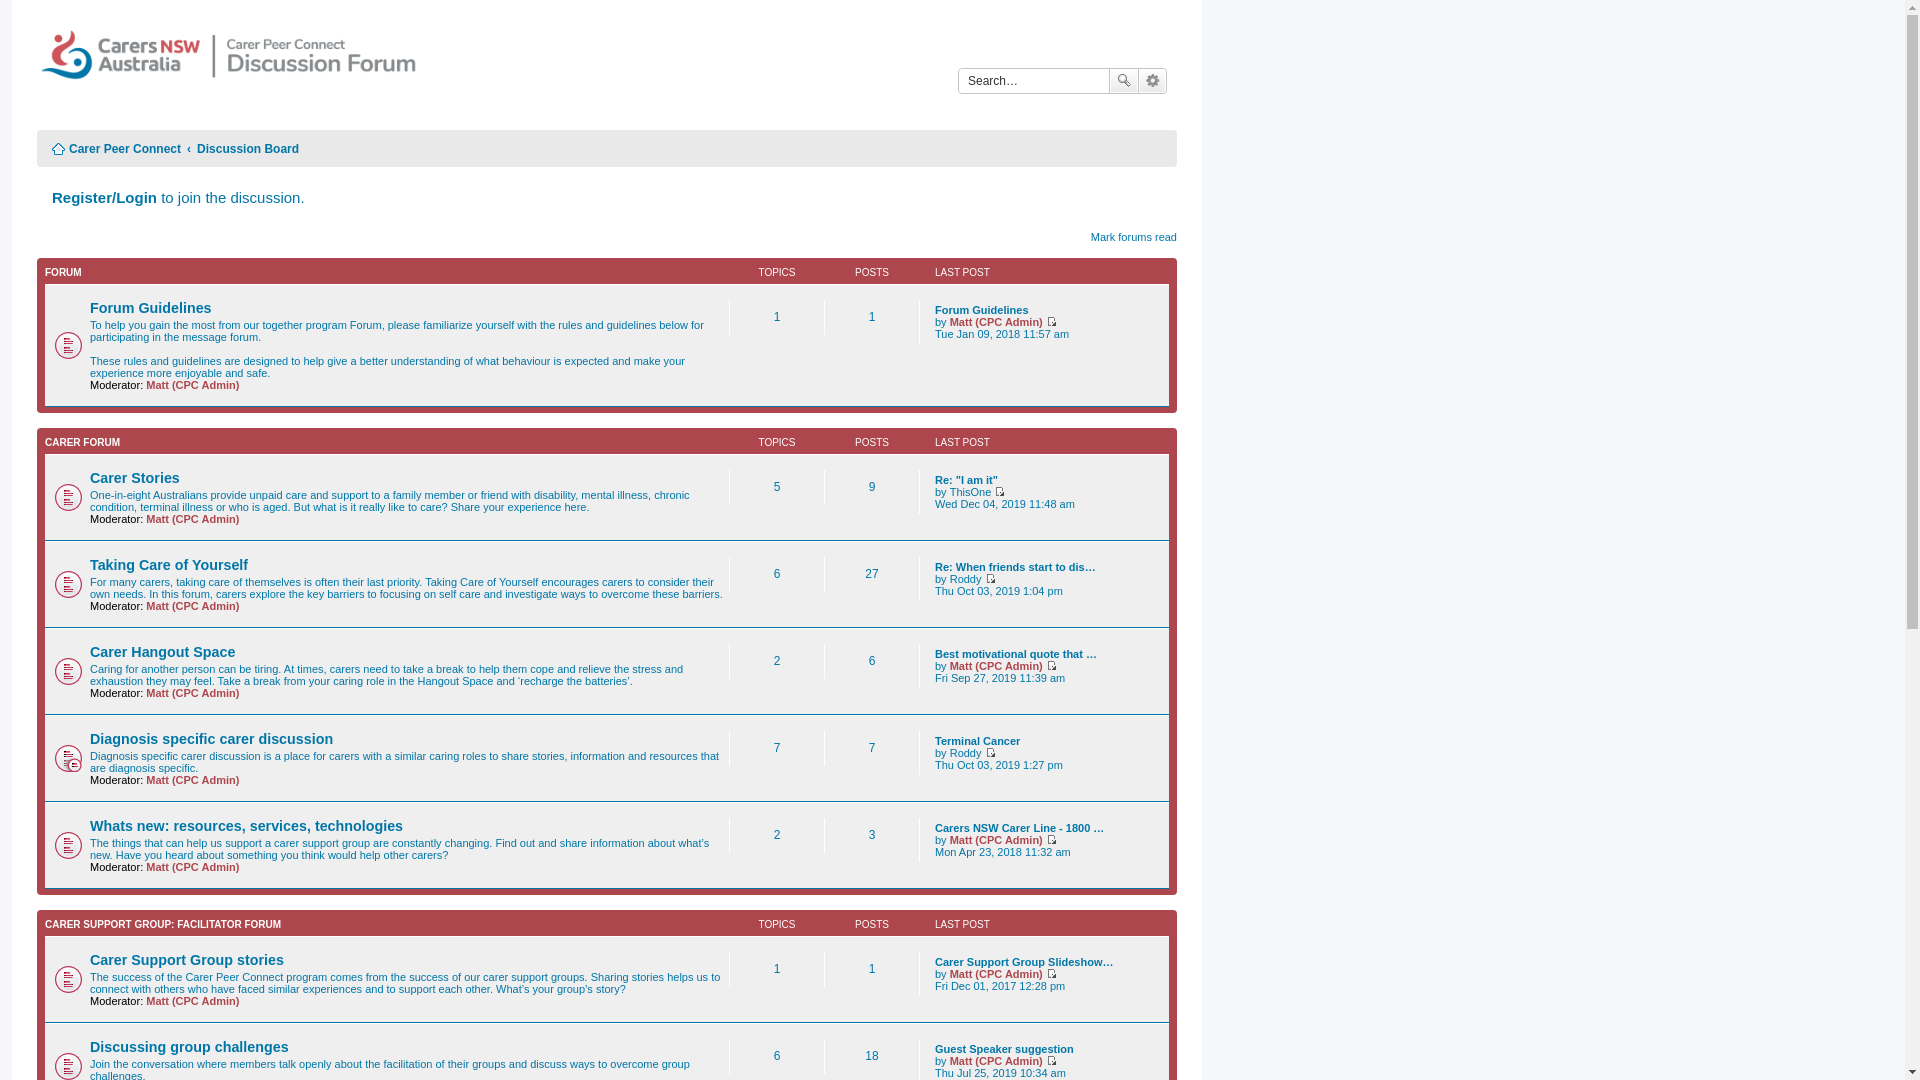 This screenshot has width=1920, height=1080. Describe the element at coordinates (990, 752) in the screenshot. I see `View the latest post` at that location.